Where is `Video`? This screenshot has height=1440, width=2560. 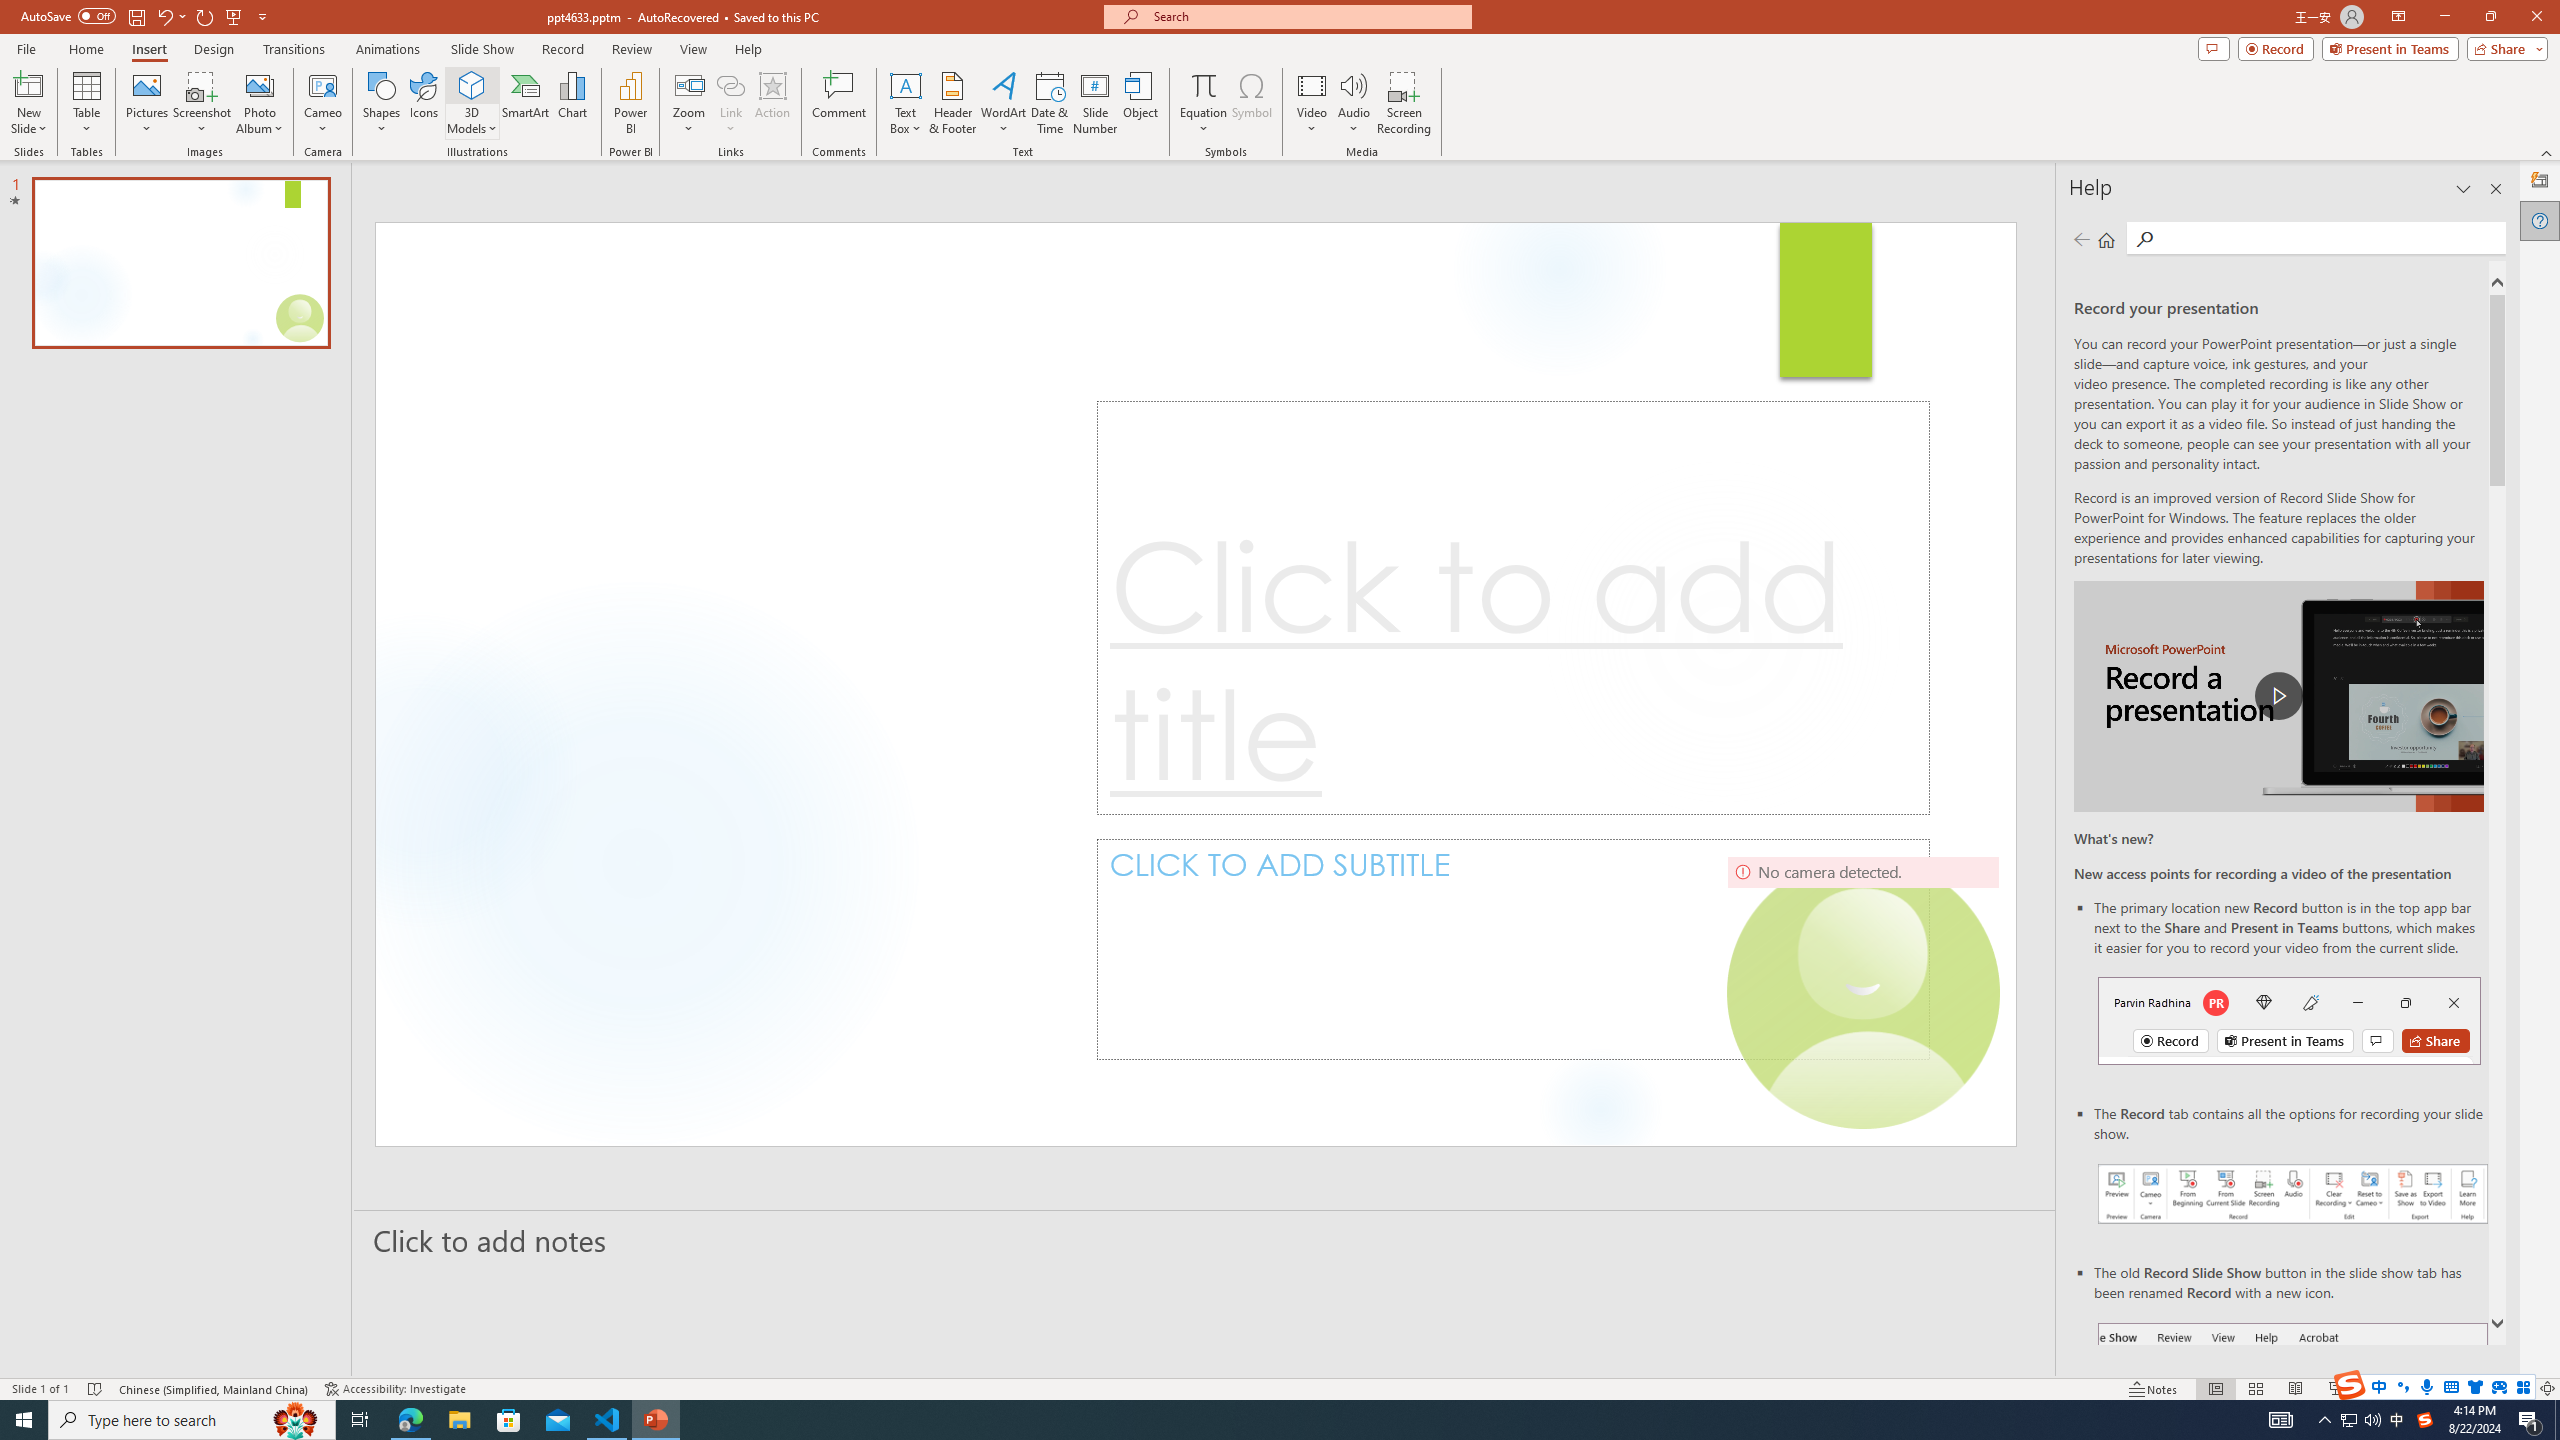 Video is located at coordinates (1312, 103).